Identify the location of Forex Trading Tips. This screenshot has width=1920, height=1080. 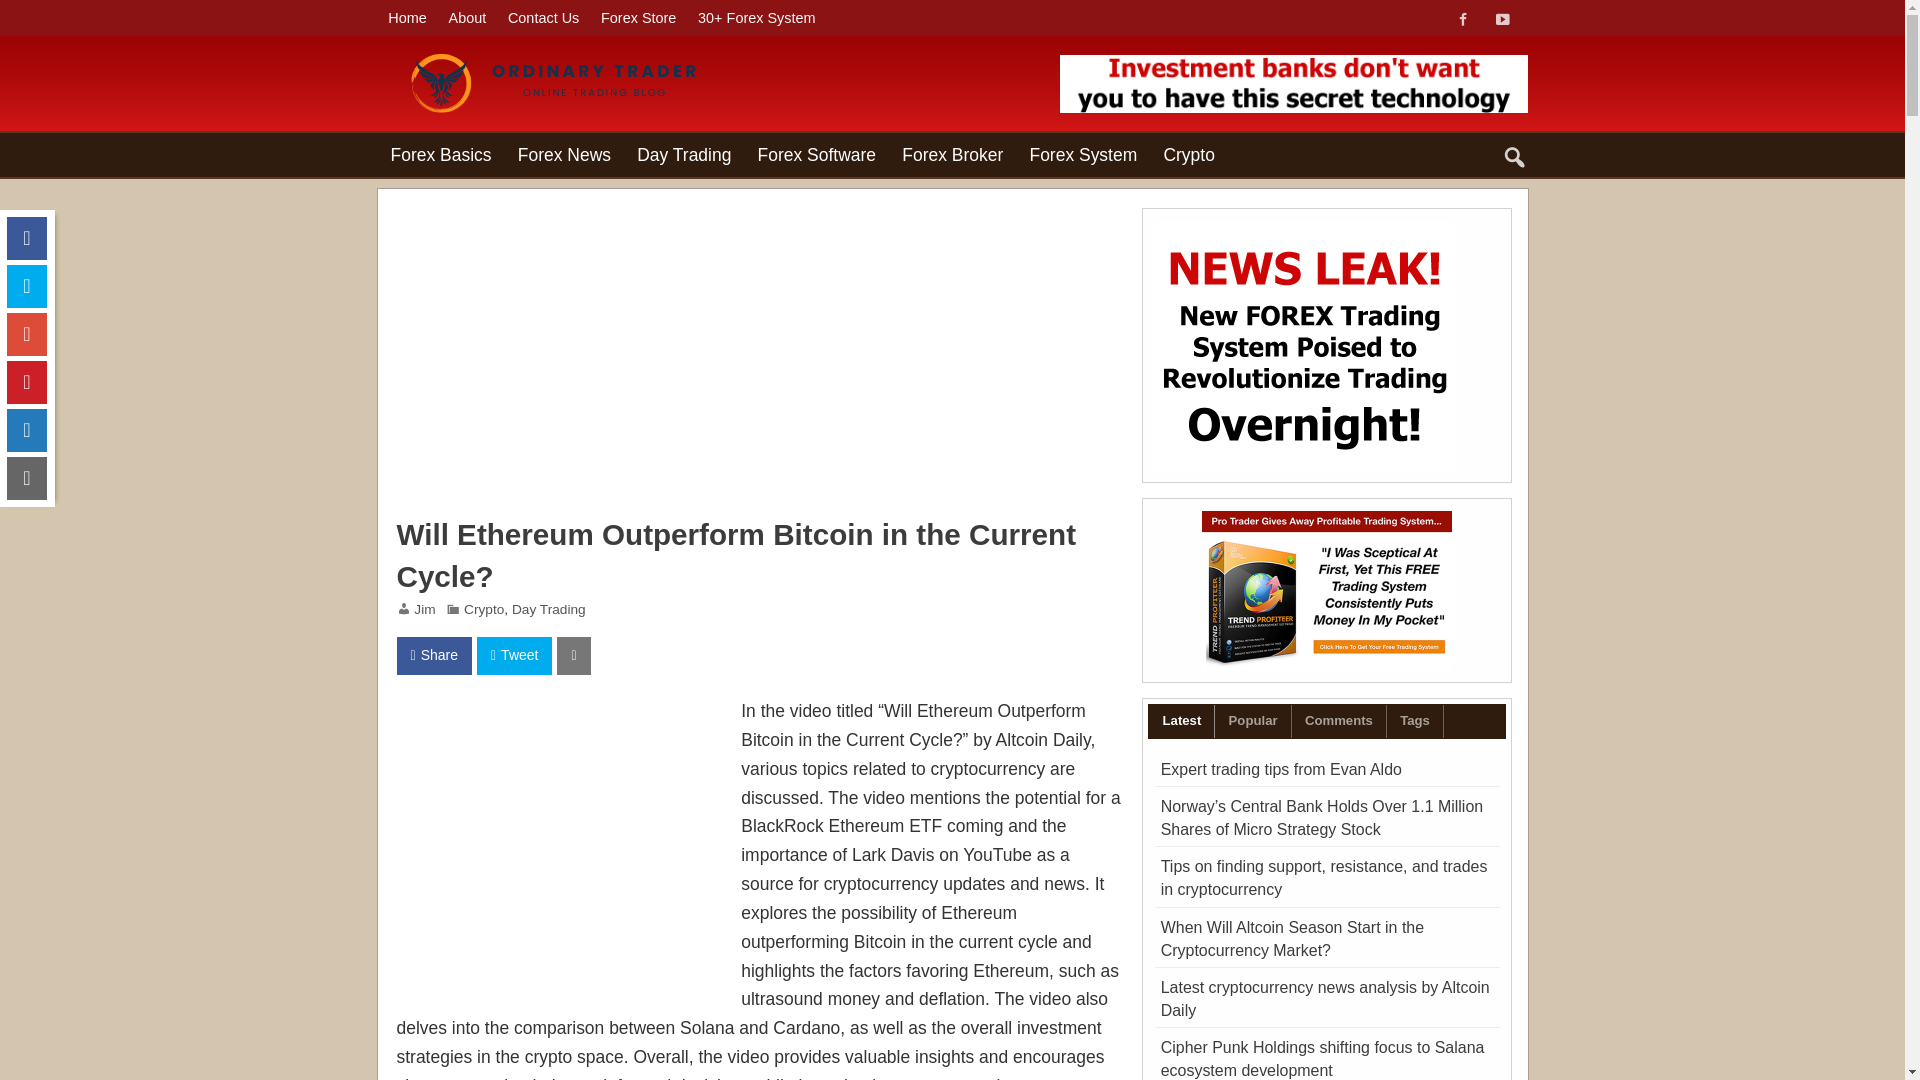
(563, 58).